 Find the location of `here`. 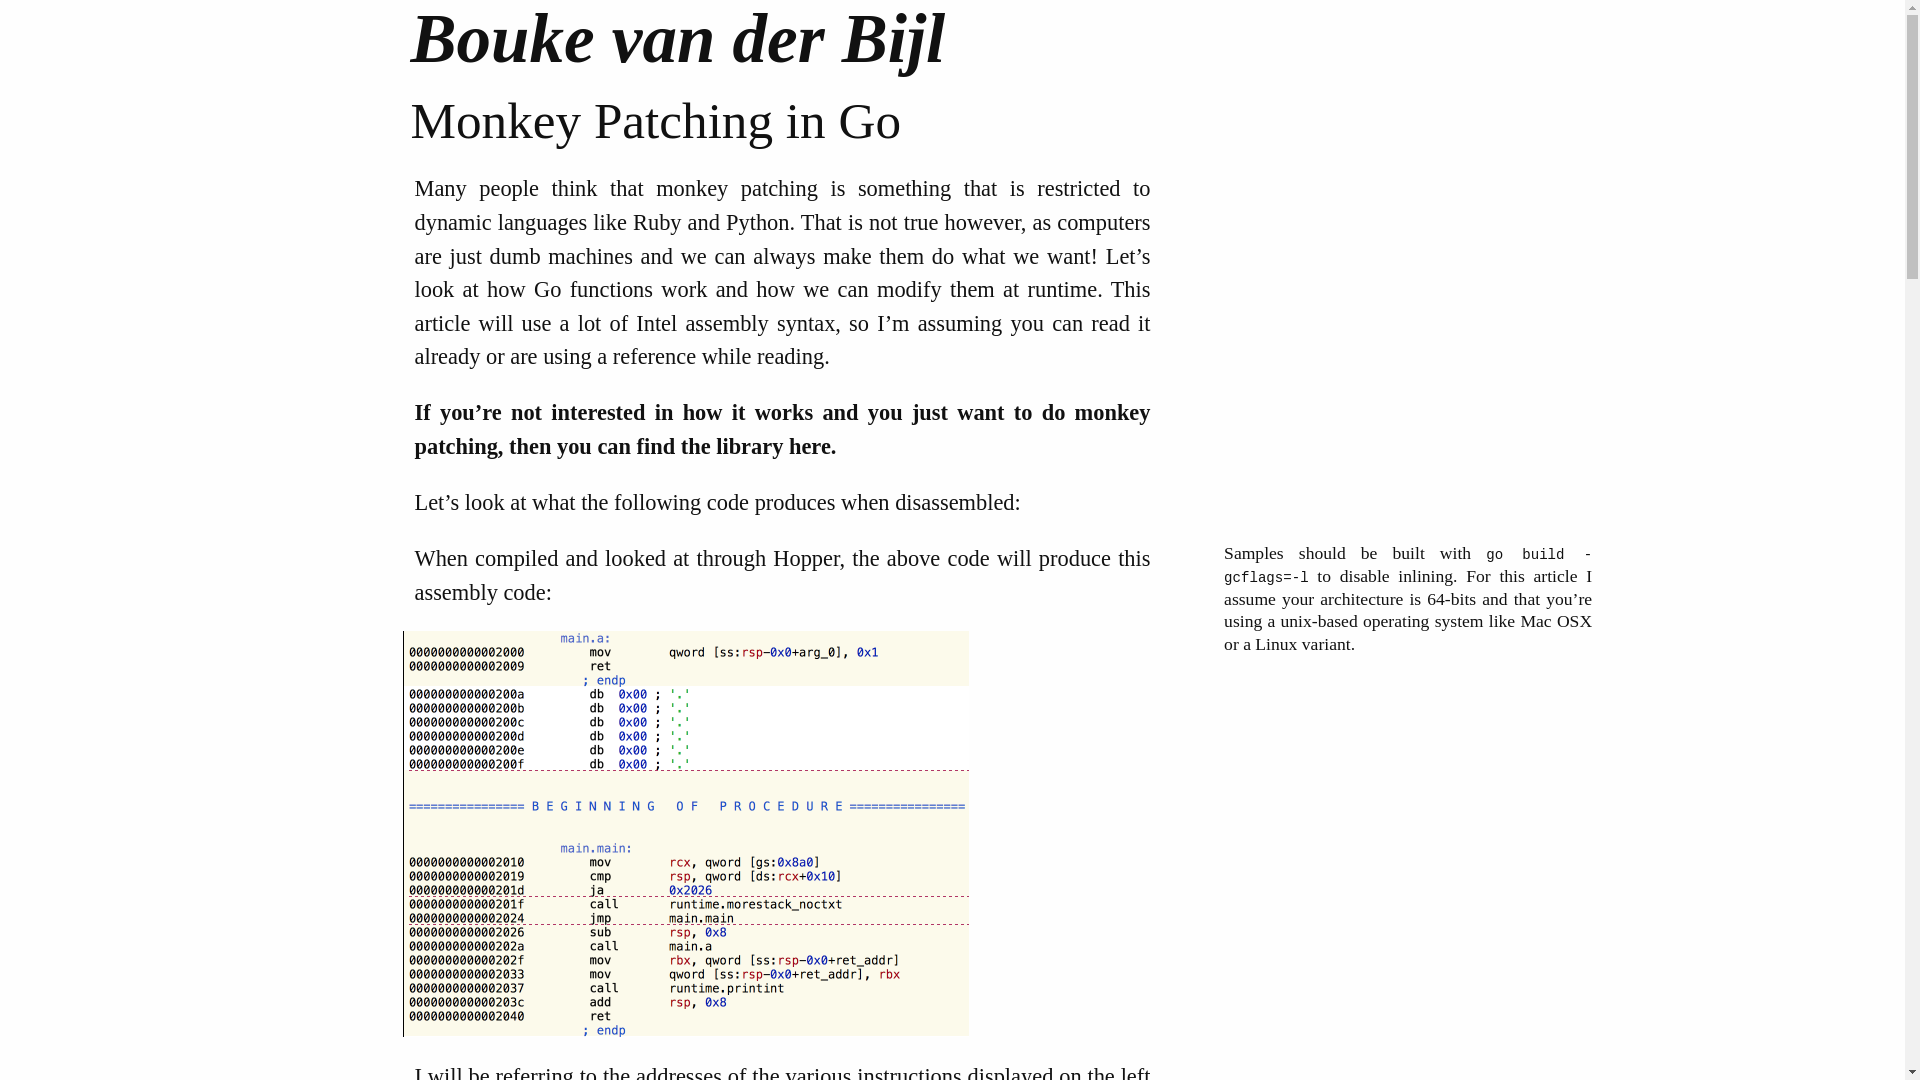

here is located at coordinates (810, 446).